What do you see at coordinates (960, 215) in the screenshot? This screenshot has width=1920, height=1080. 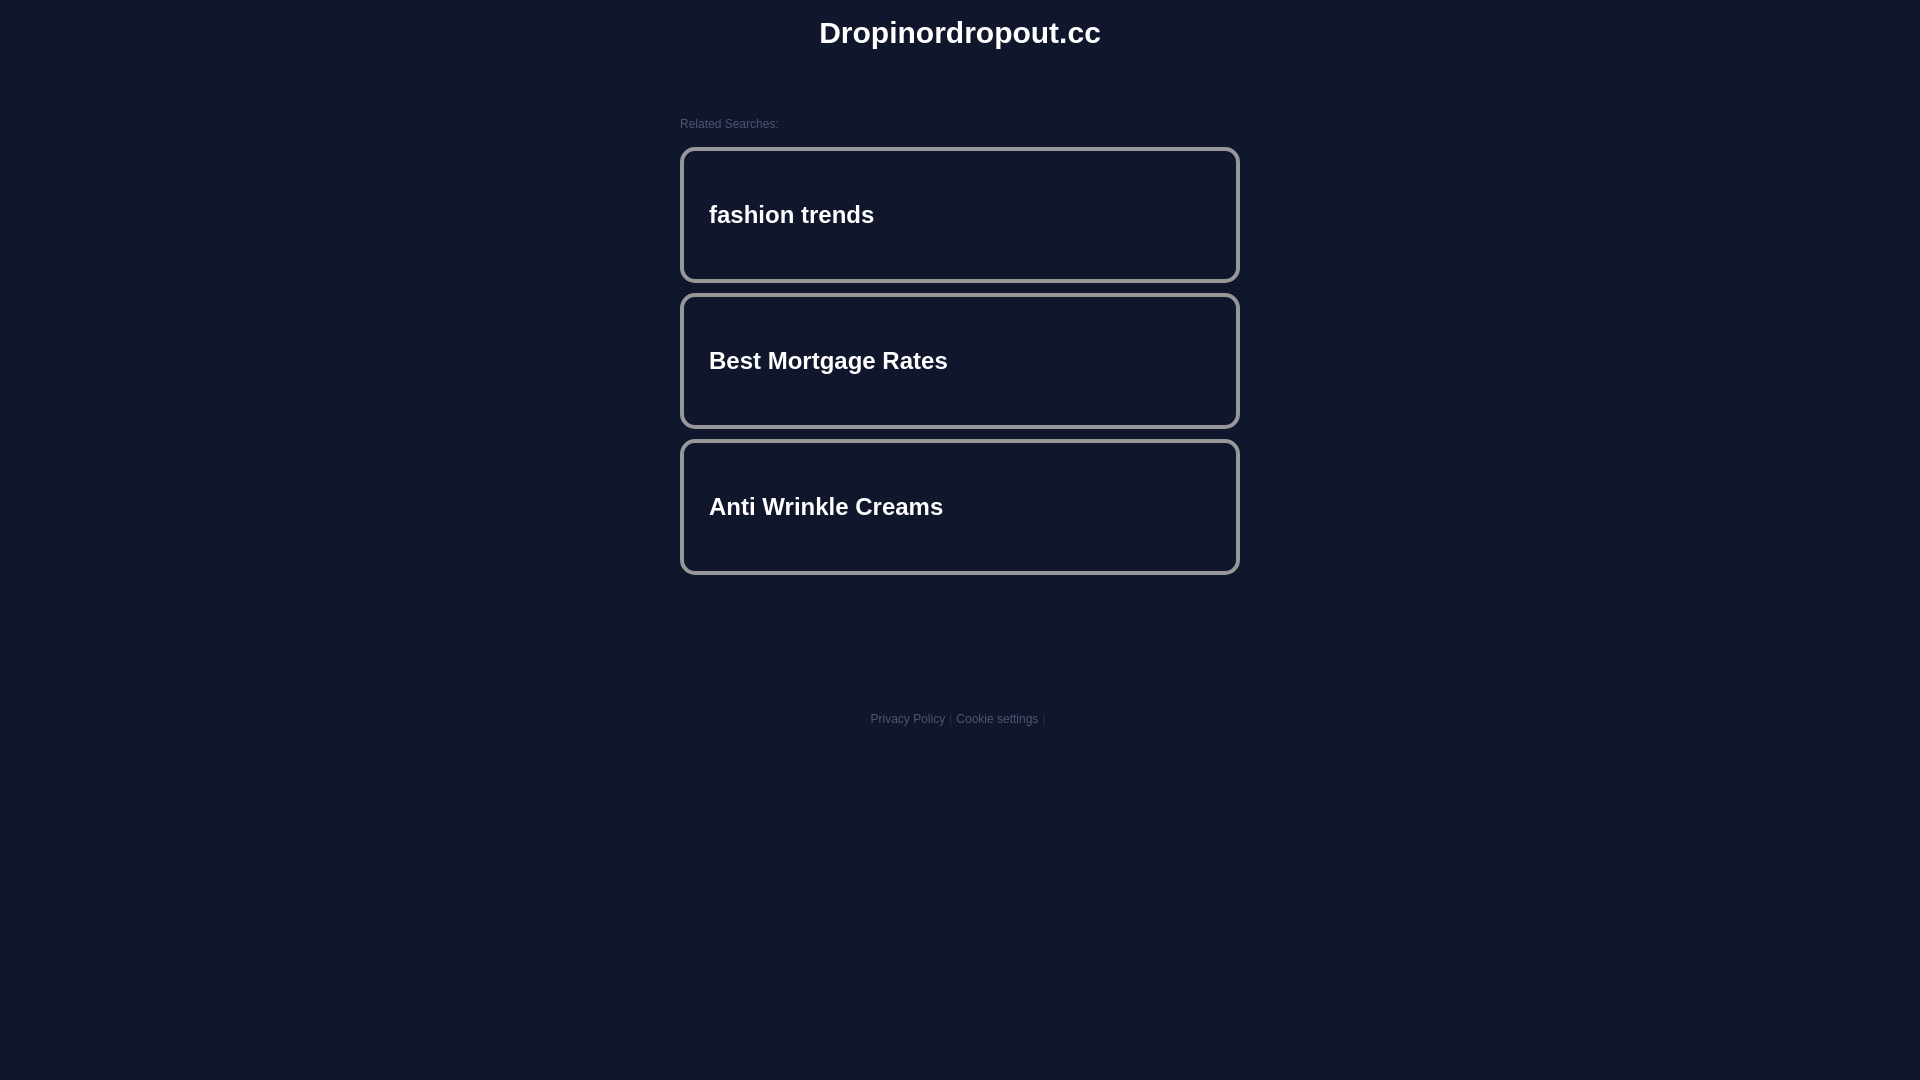 I see `fashion trends` at bounding box center [960, 215].